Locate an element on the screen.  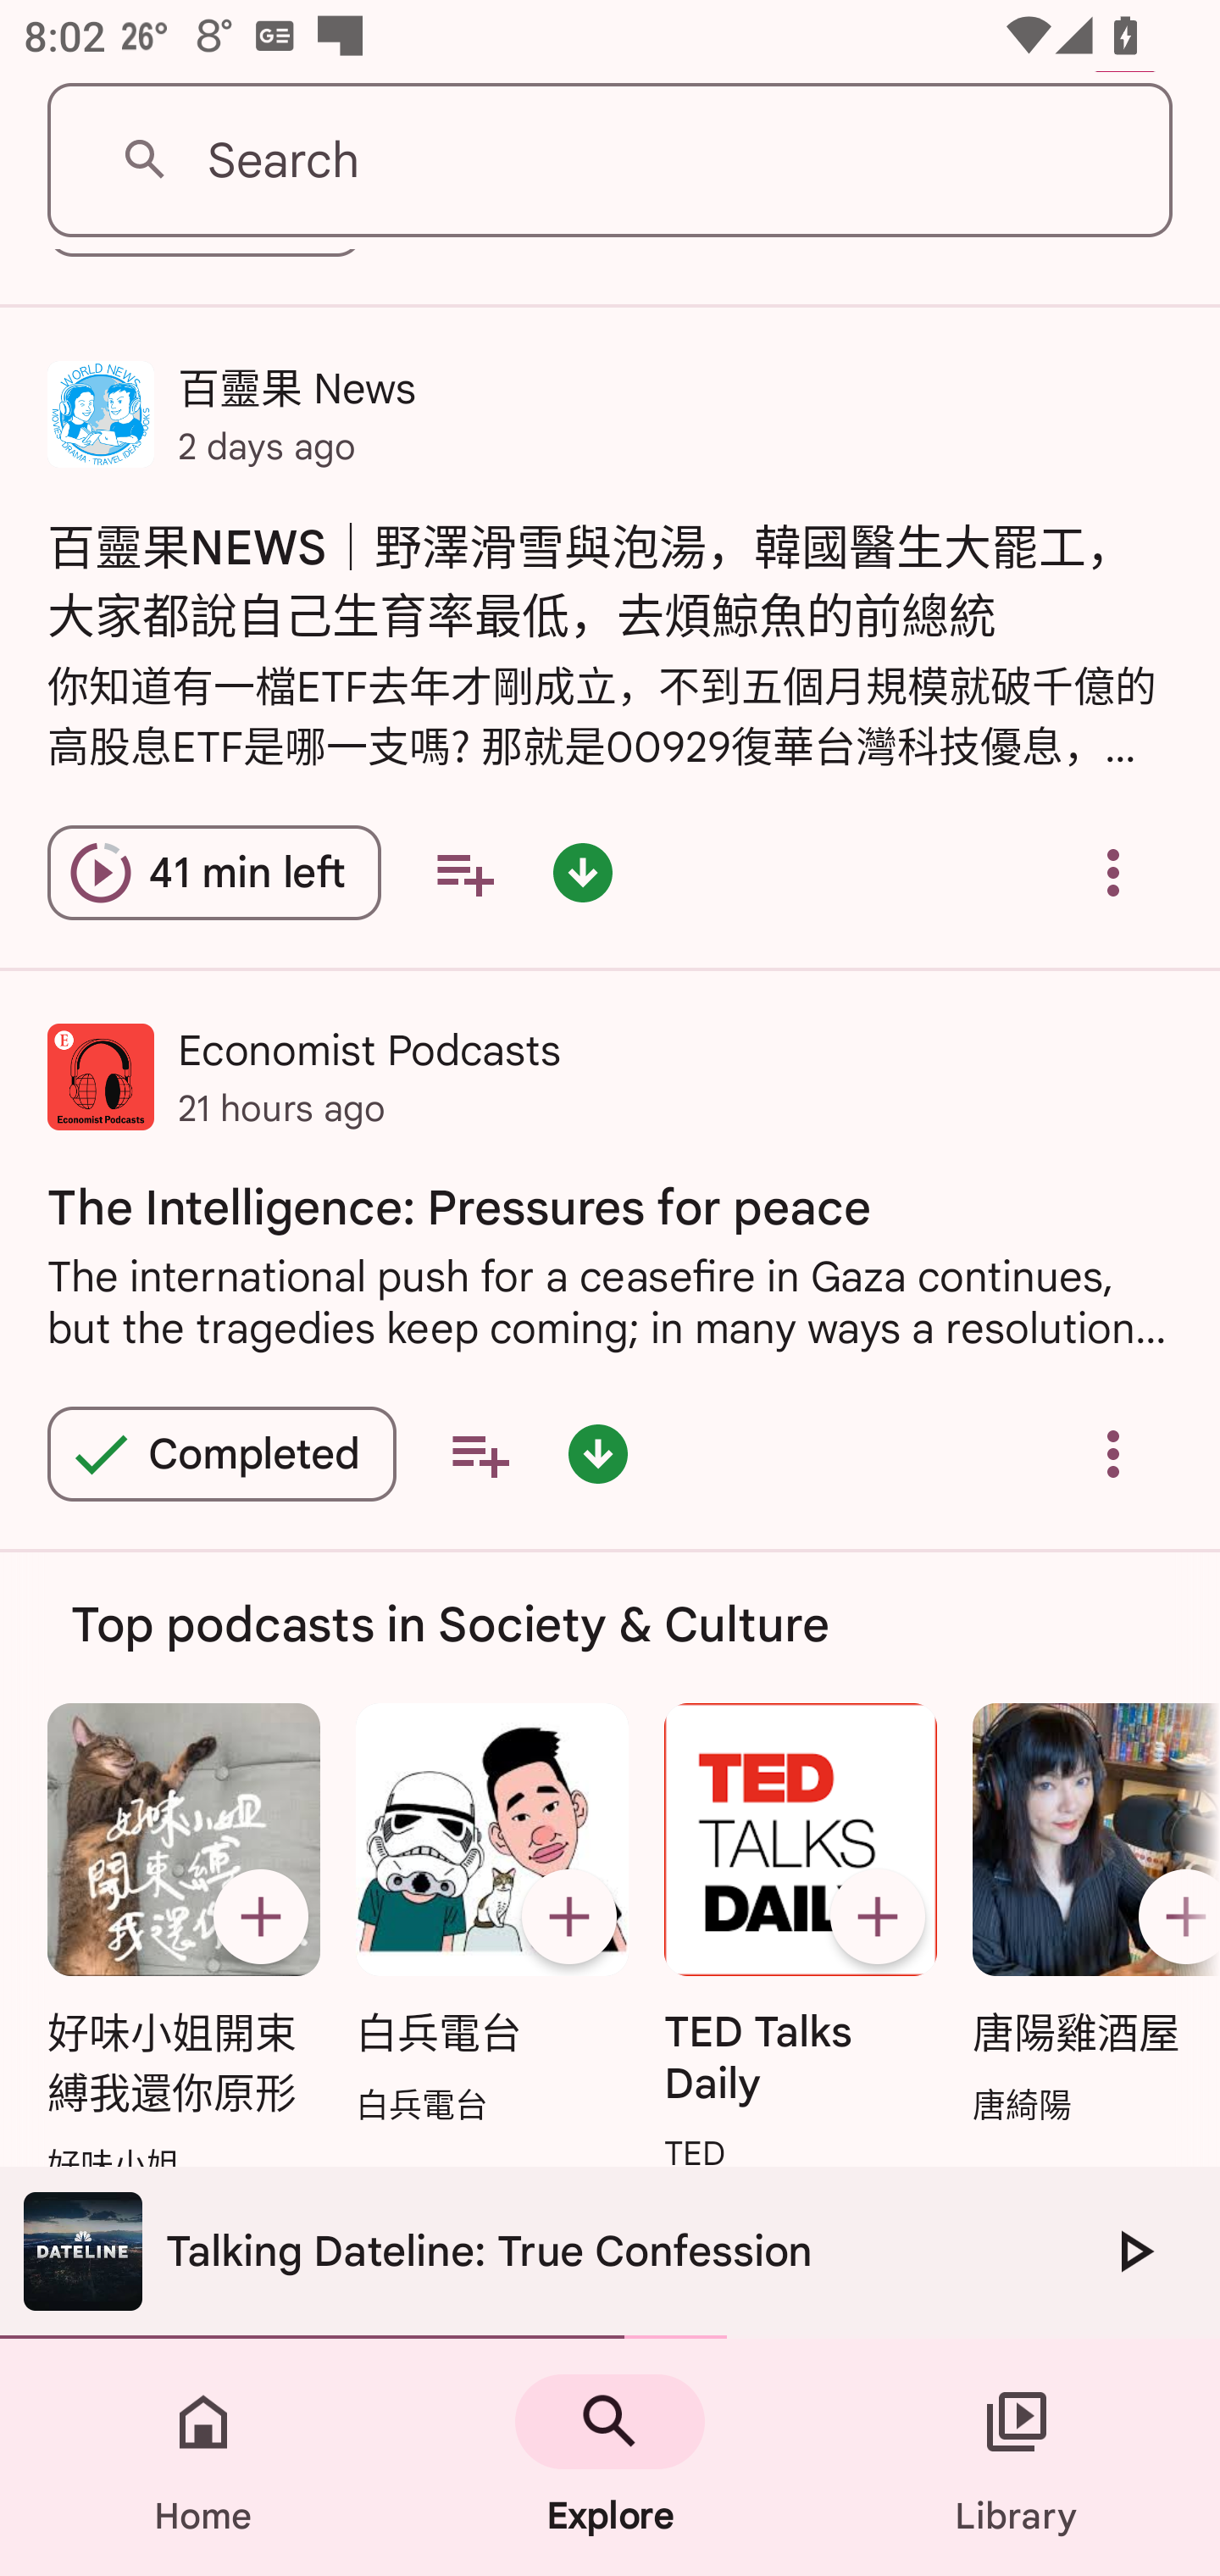
Subscribe is located at coordinates (878, 1916).